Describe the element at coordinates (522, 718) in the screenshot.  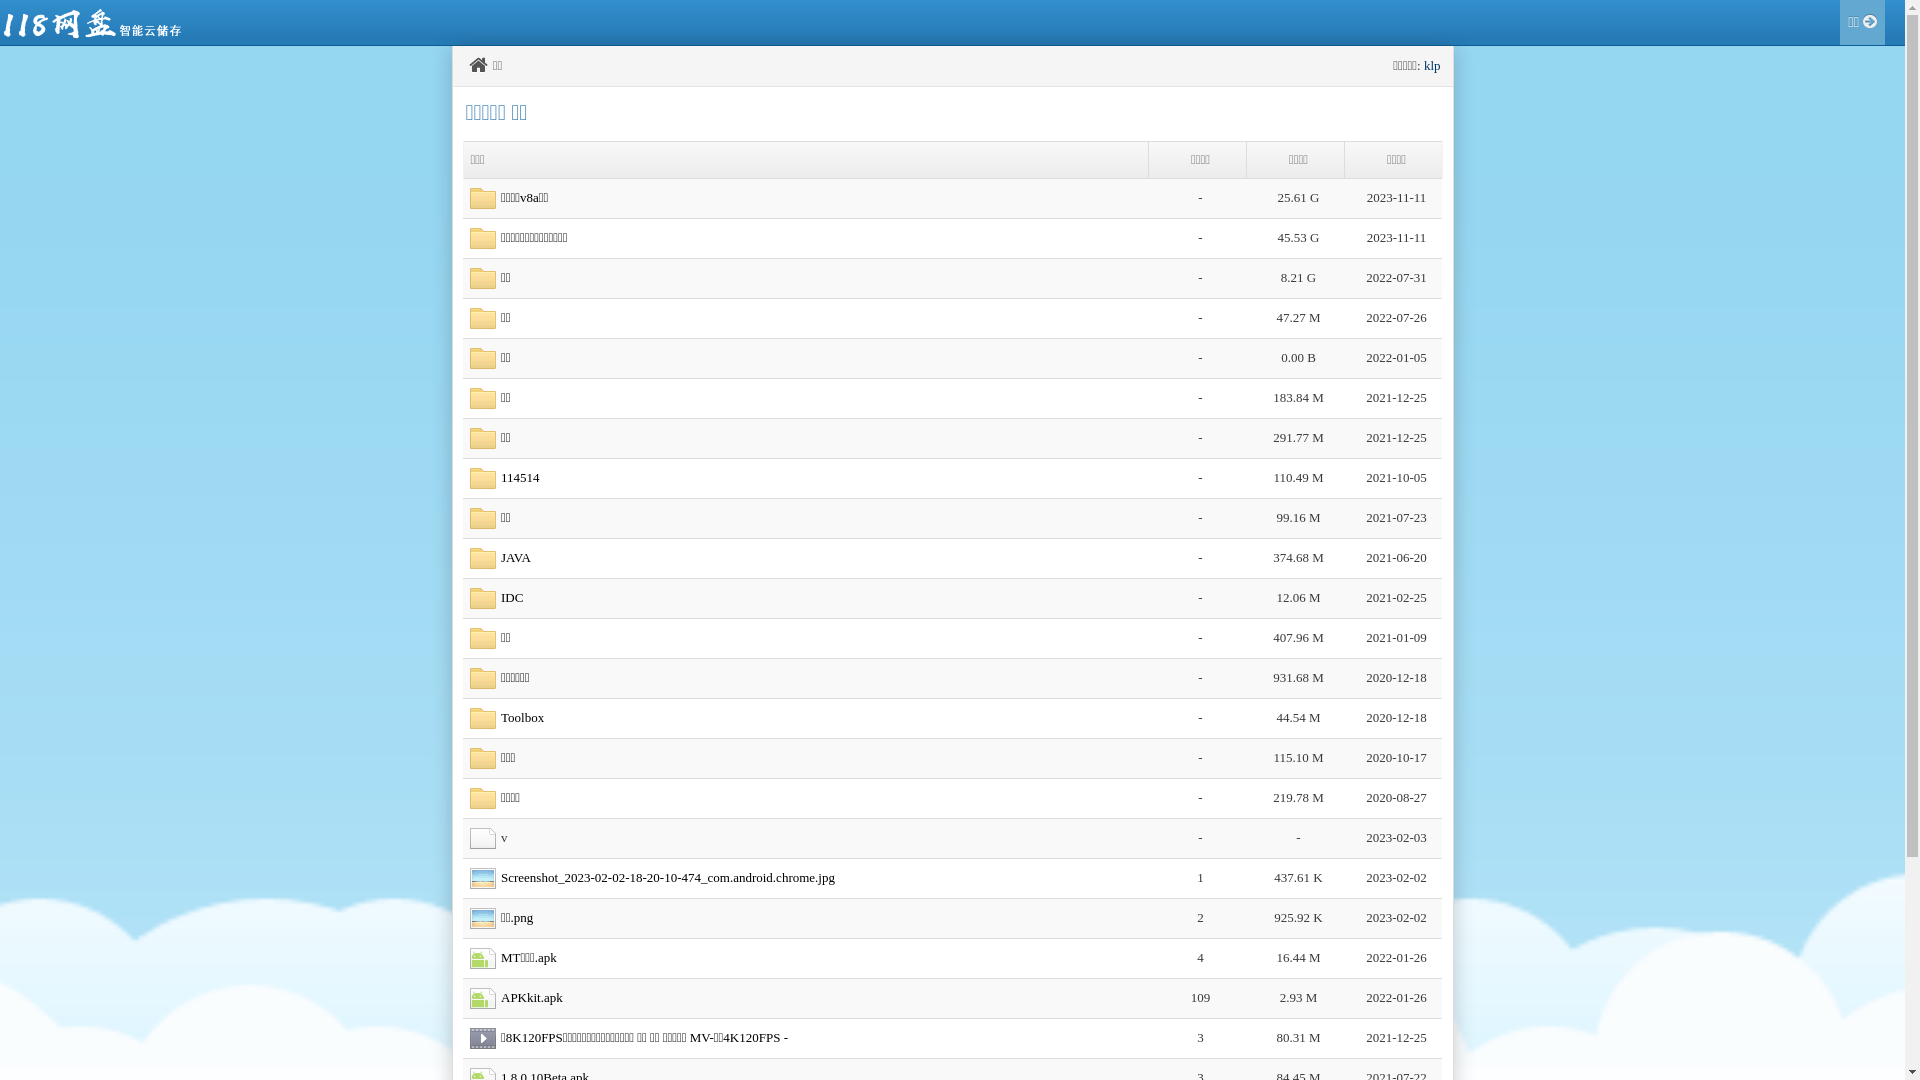
I see `Toolbox` at that location.